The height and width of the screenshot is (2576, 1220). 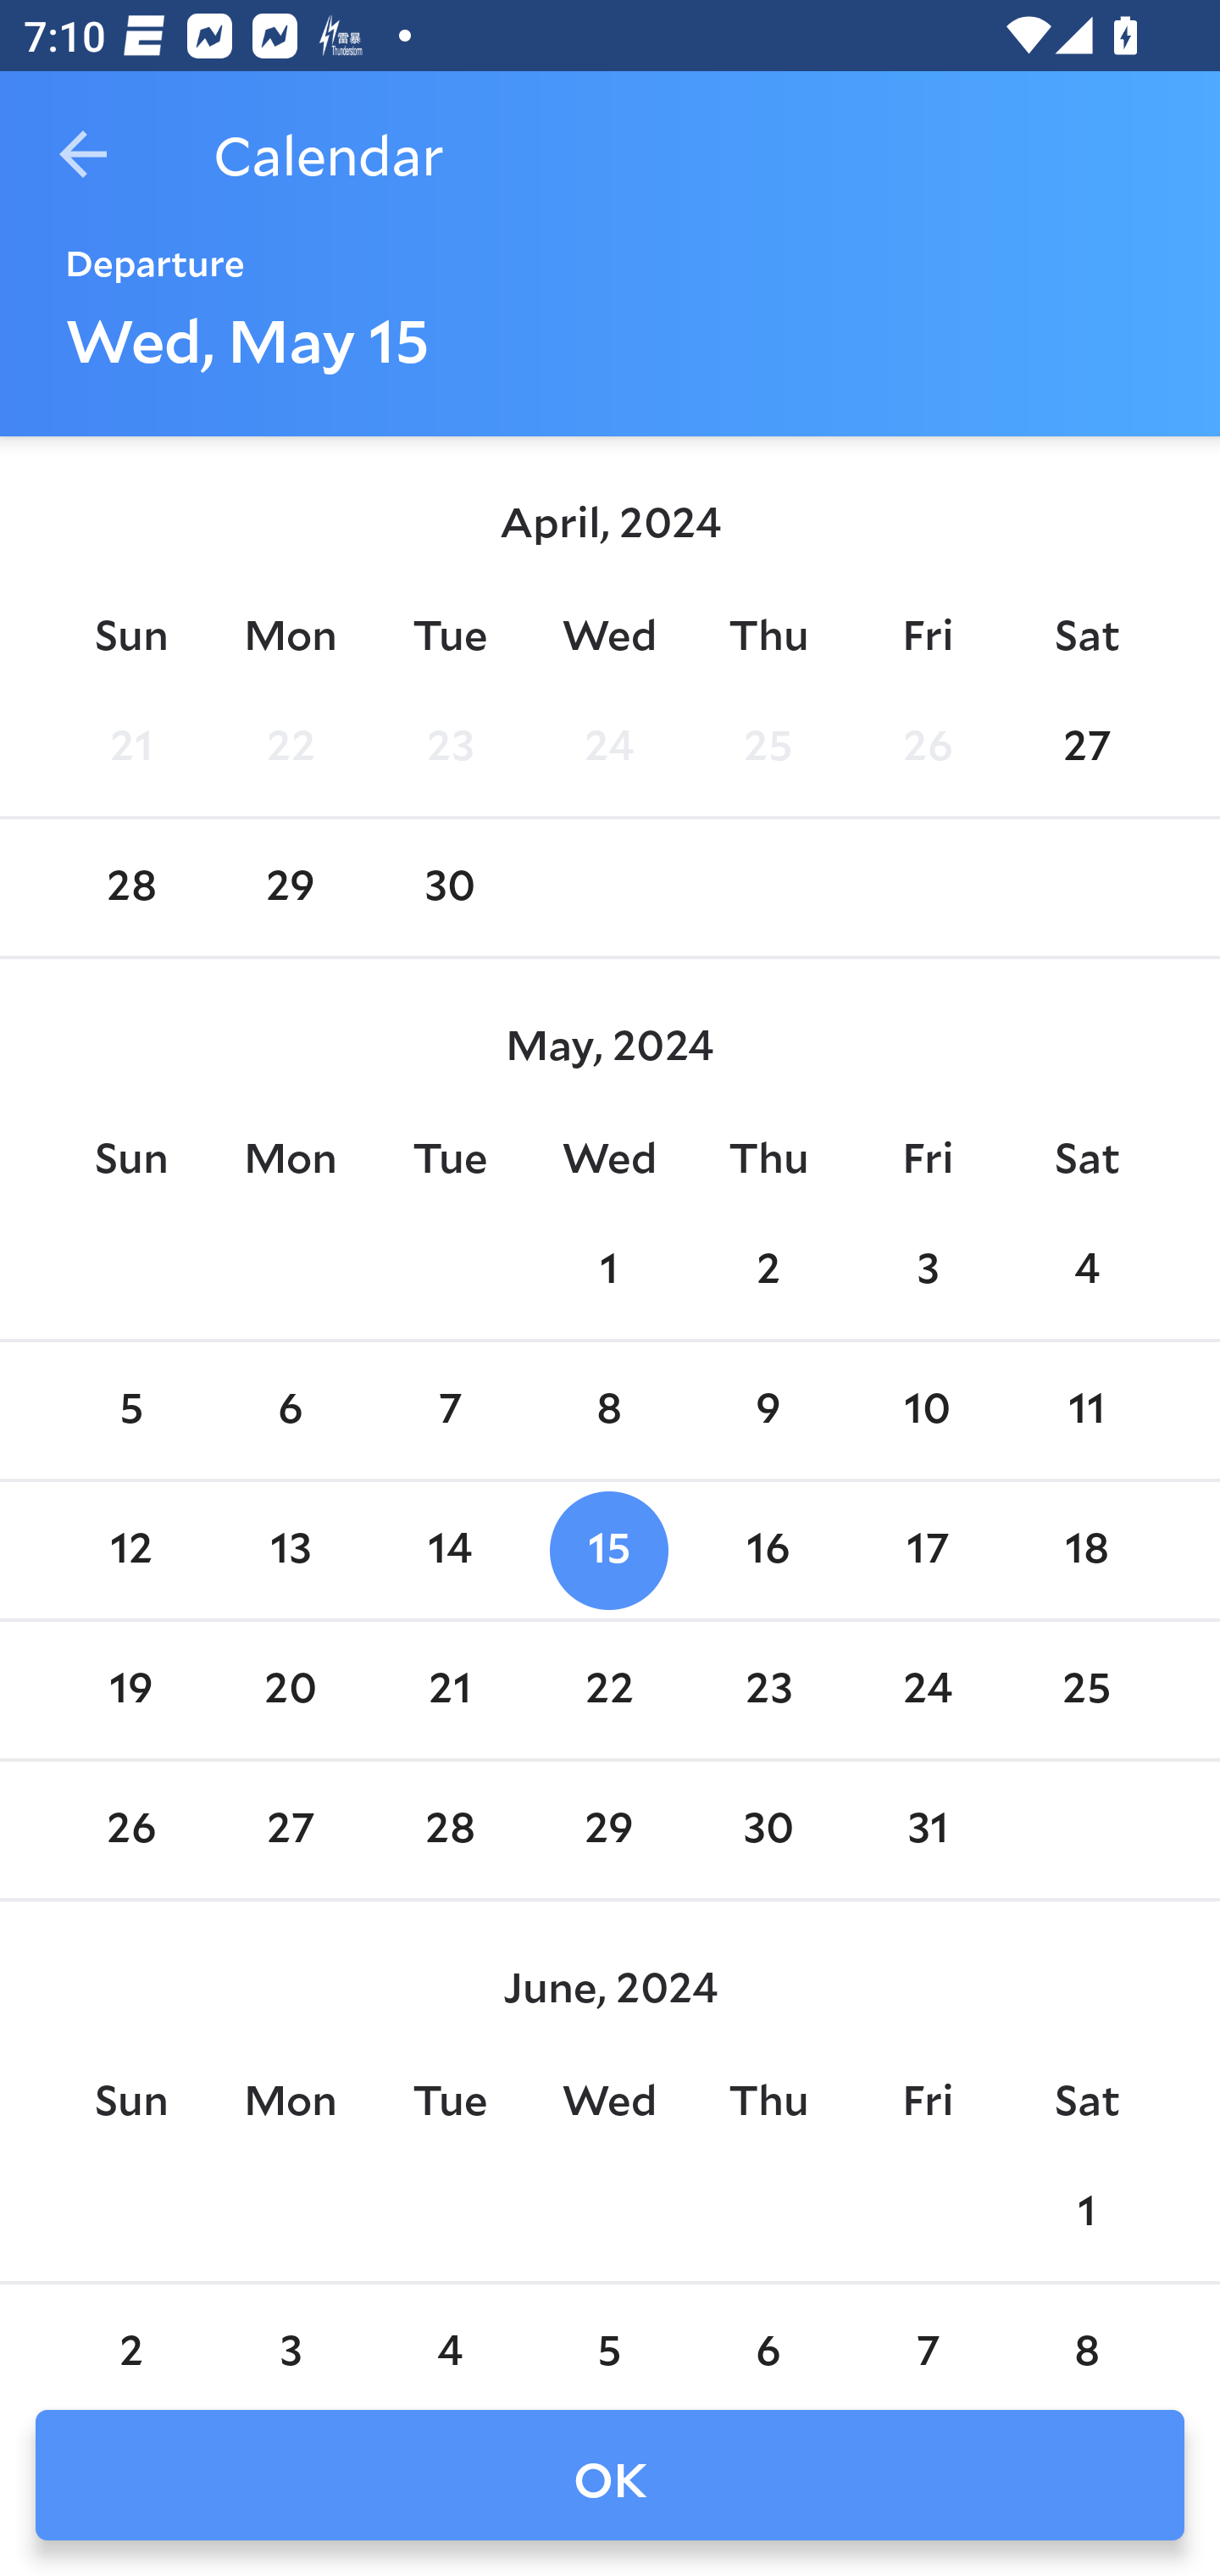 I want to click on 2, so click(x=768, y=1269).